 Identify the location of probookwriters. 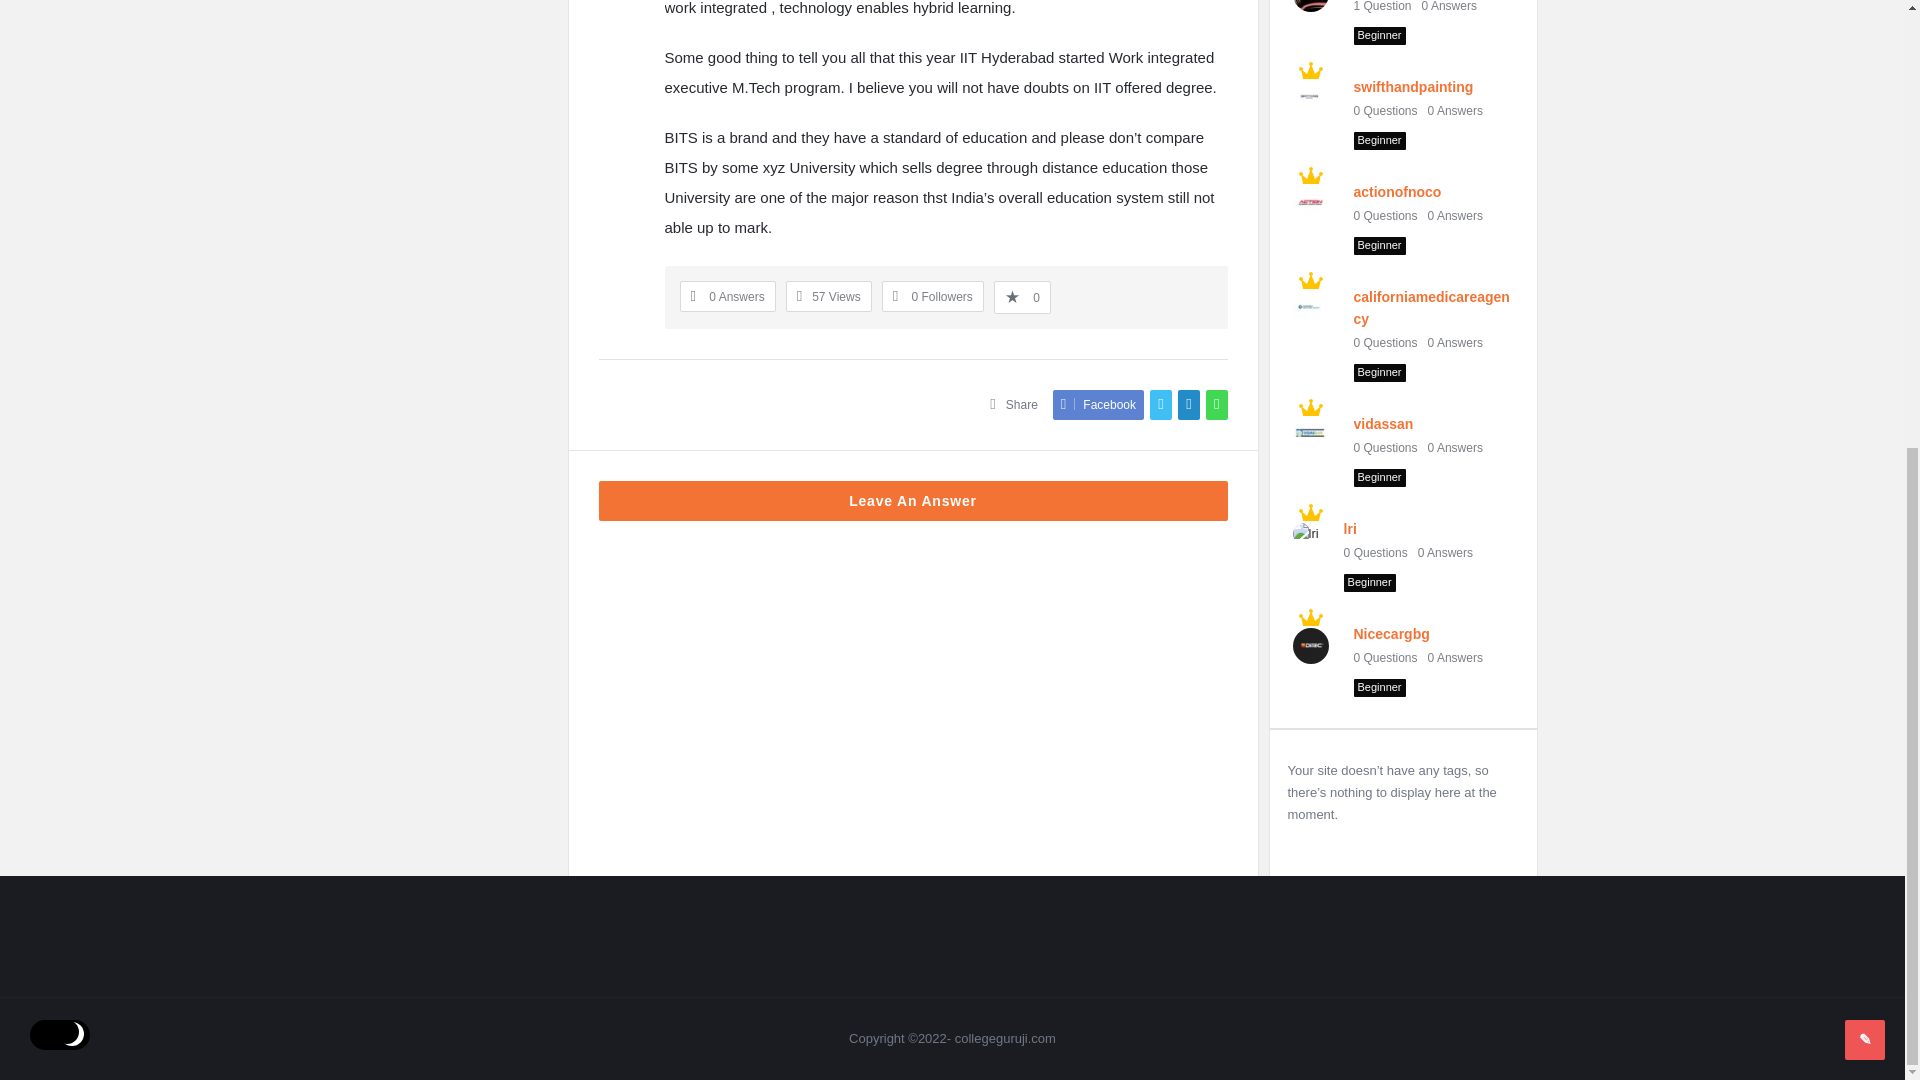
(1311, 8).